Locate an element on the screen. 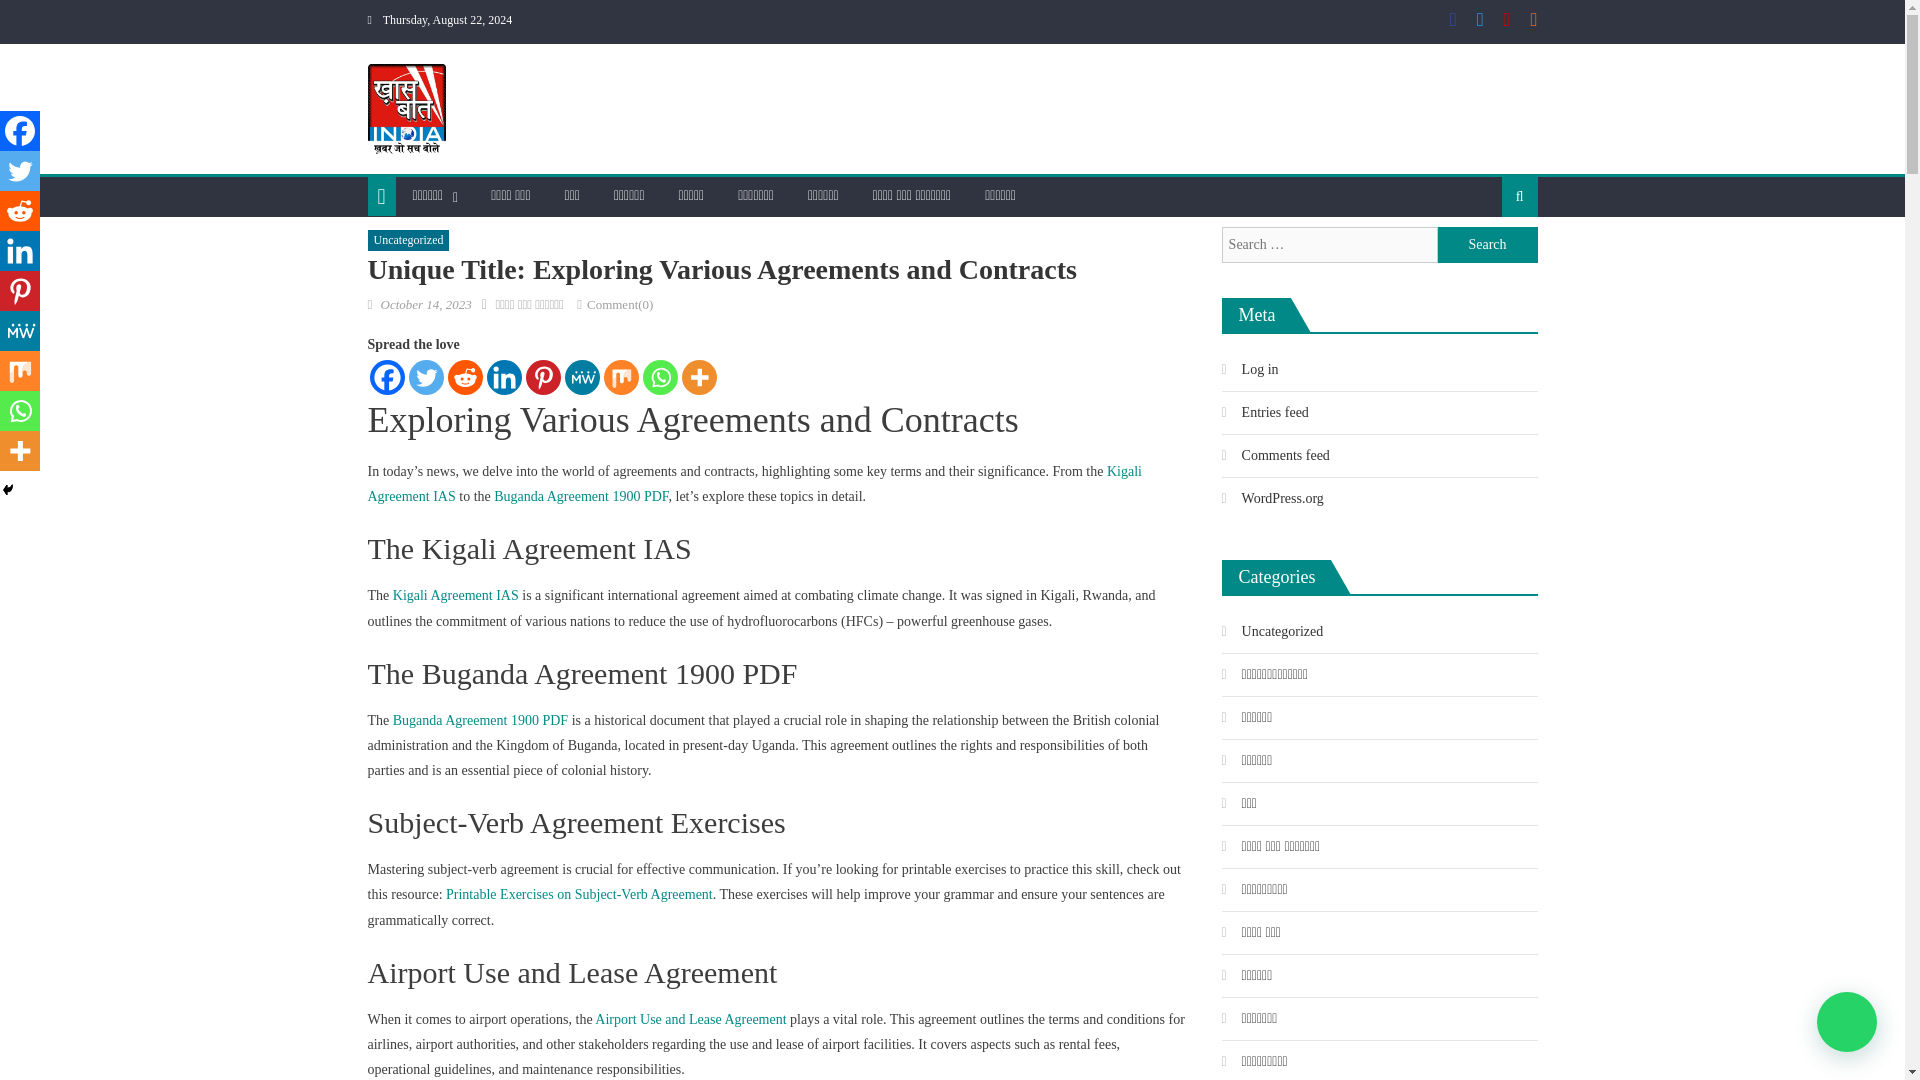 Image resolution: width=1920 pixels, height=1080 pixels. Facebook is located at coordinates (388, 377).